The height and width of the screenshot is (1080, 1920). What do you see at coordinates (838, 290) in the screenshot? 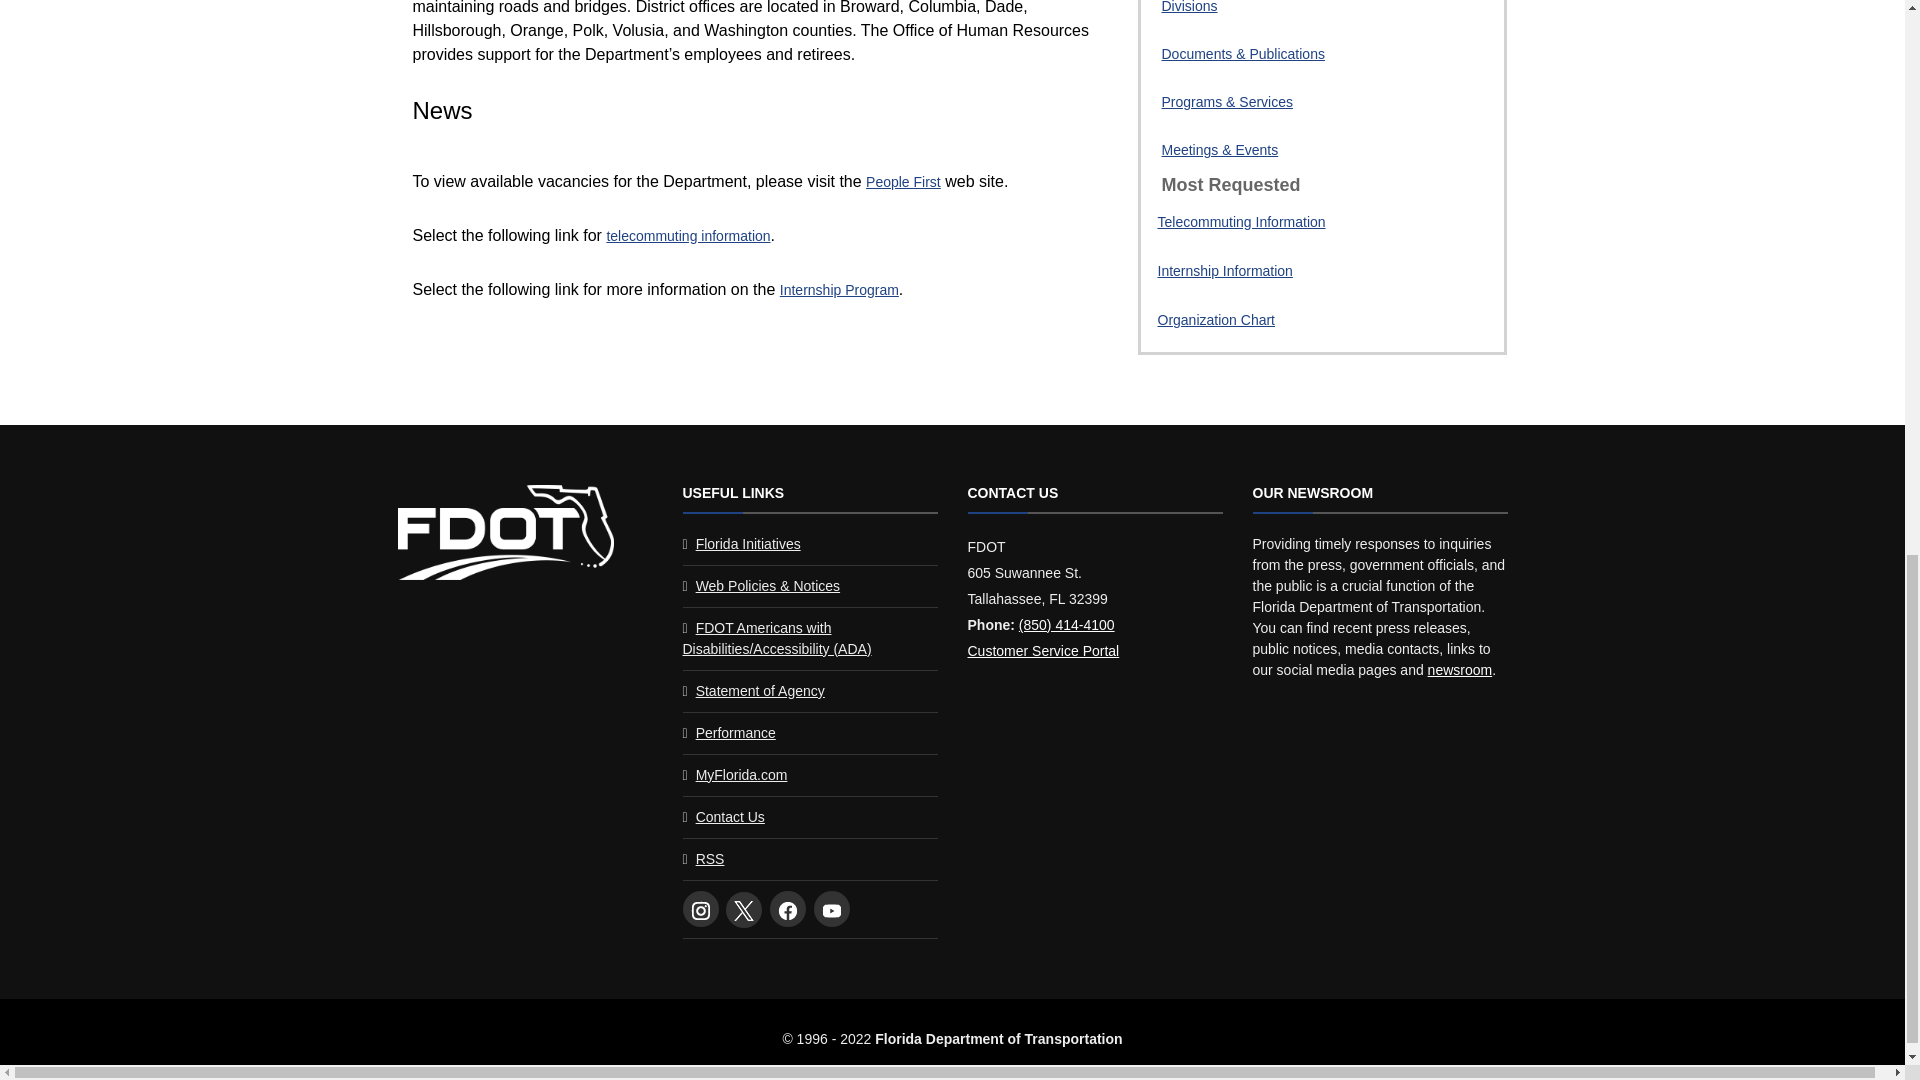
I see `Internship Program` at bounding box center [838, 290].